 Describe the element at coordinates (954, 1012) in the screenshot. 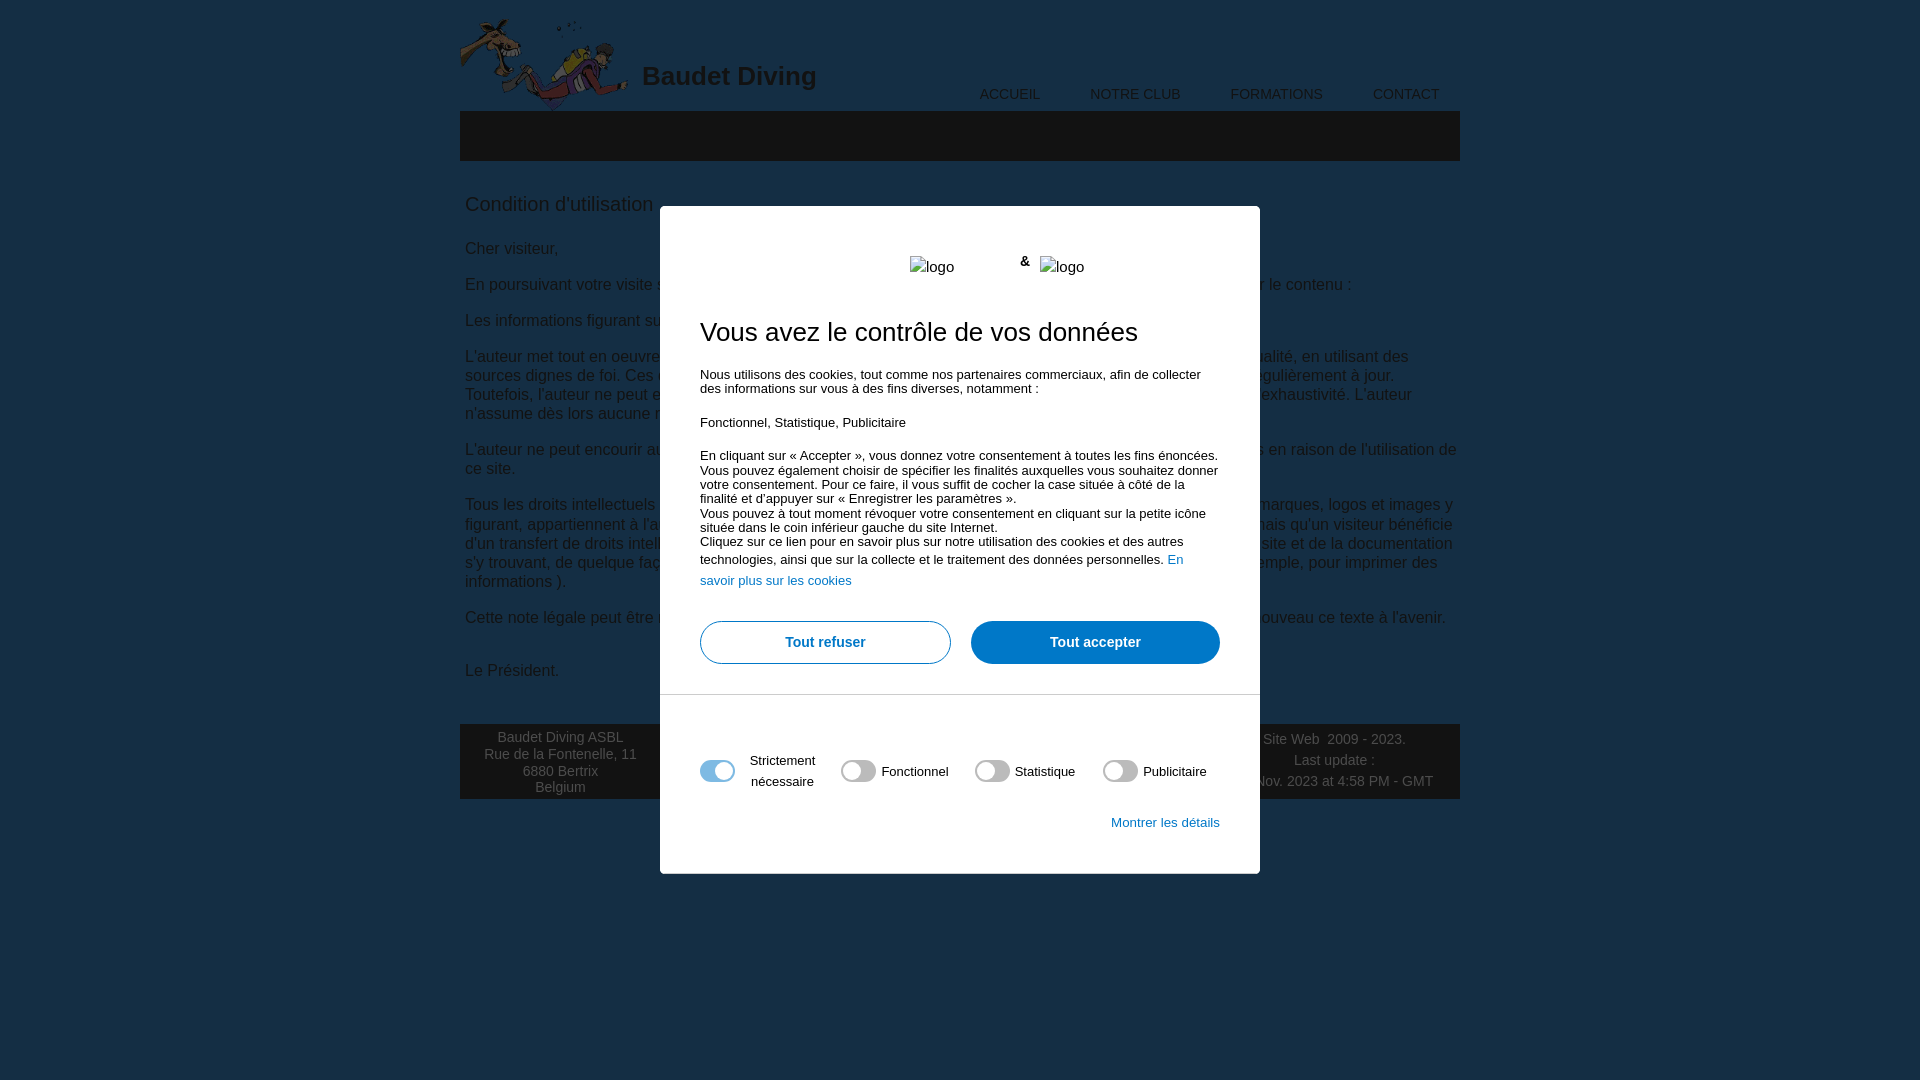

I see `Fonctionnel` at that location.